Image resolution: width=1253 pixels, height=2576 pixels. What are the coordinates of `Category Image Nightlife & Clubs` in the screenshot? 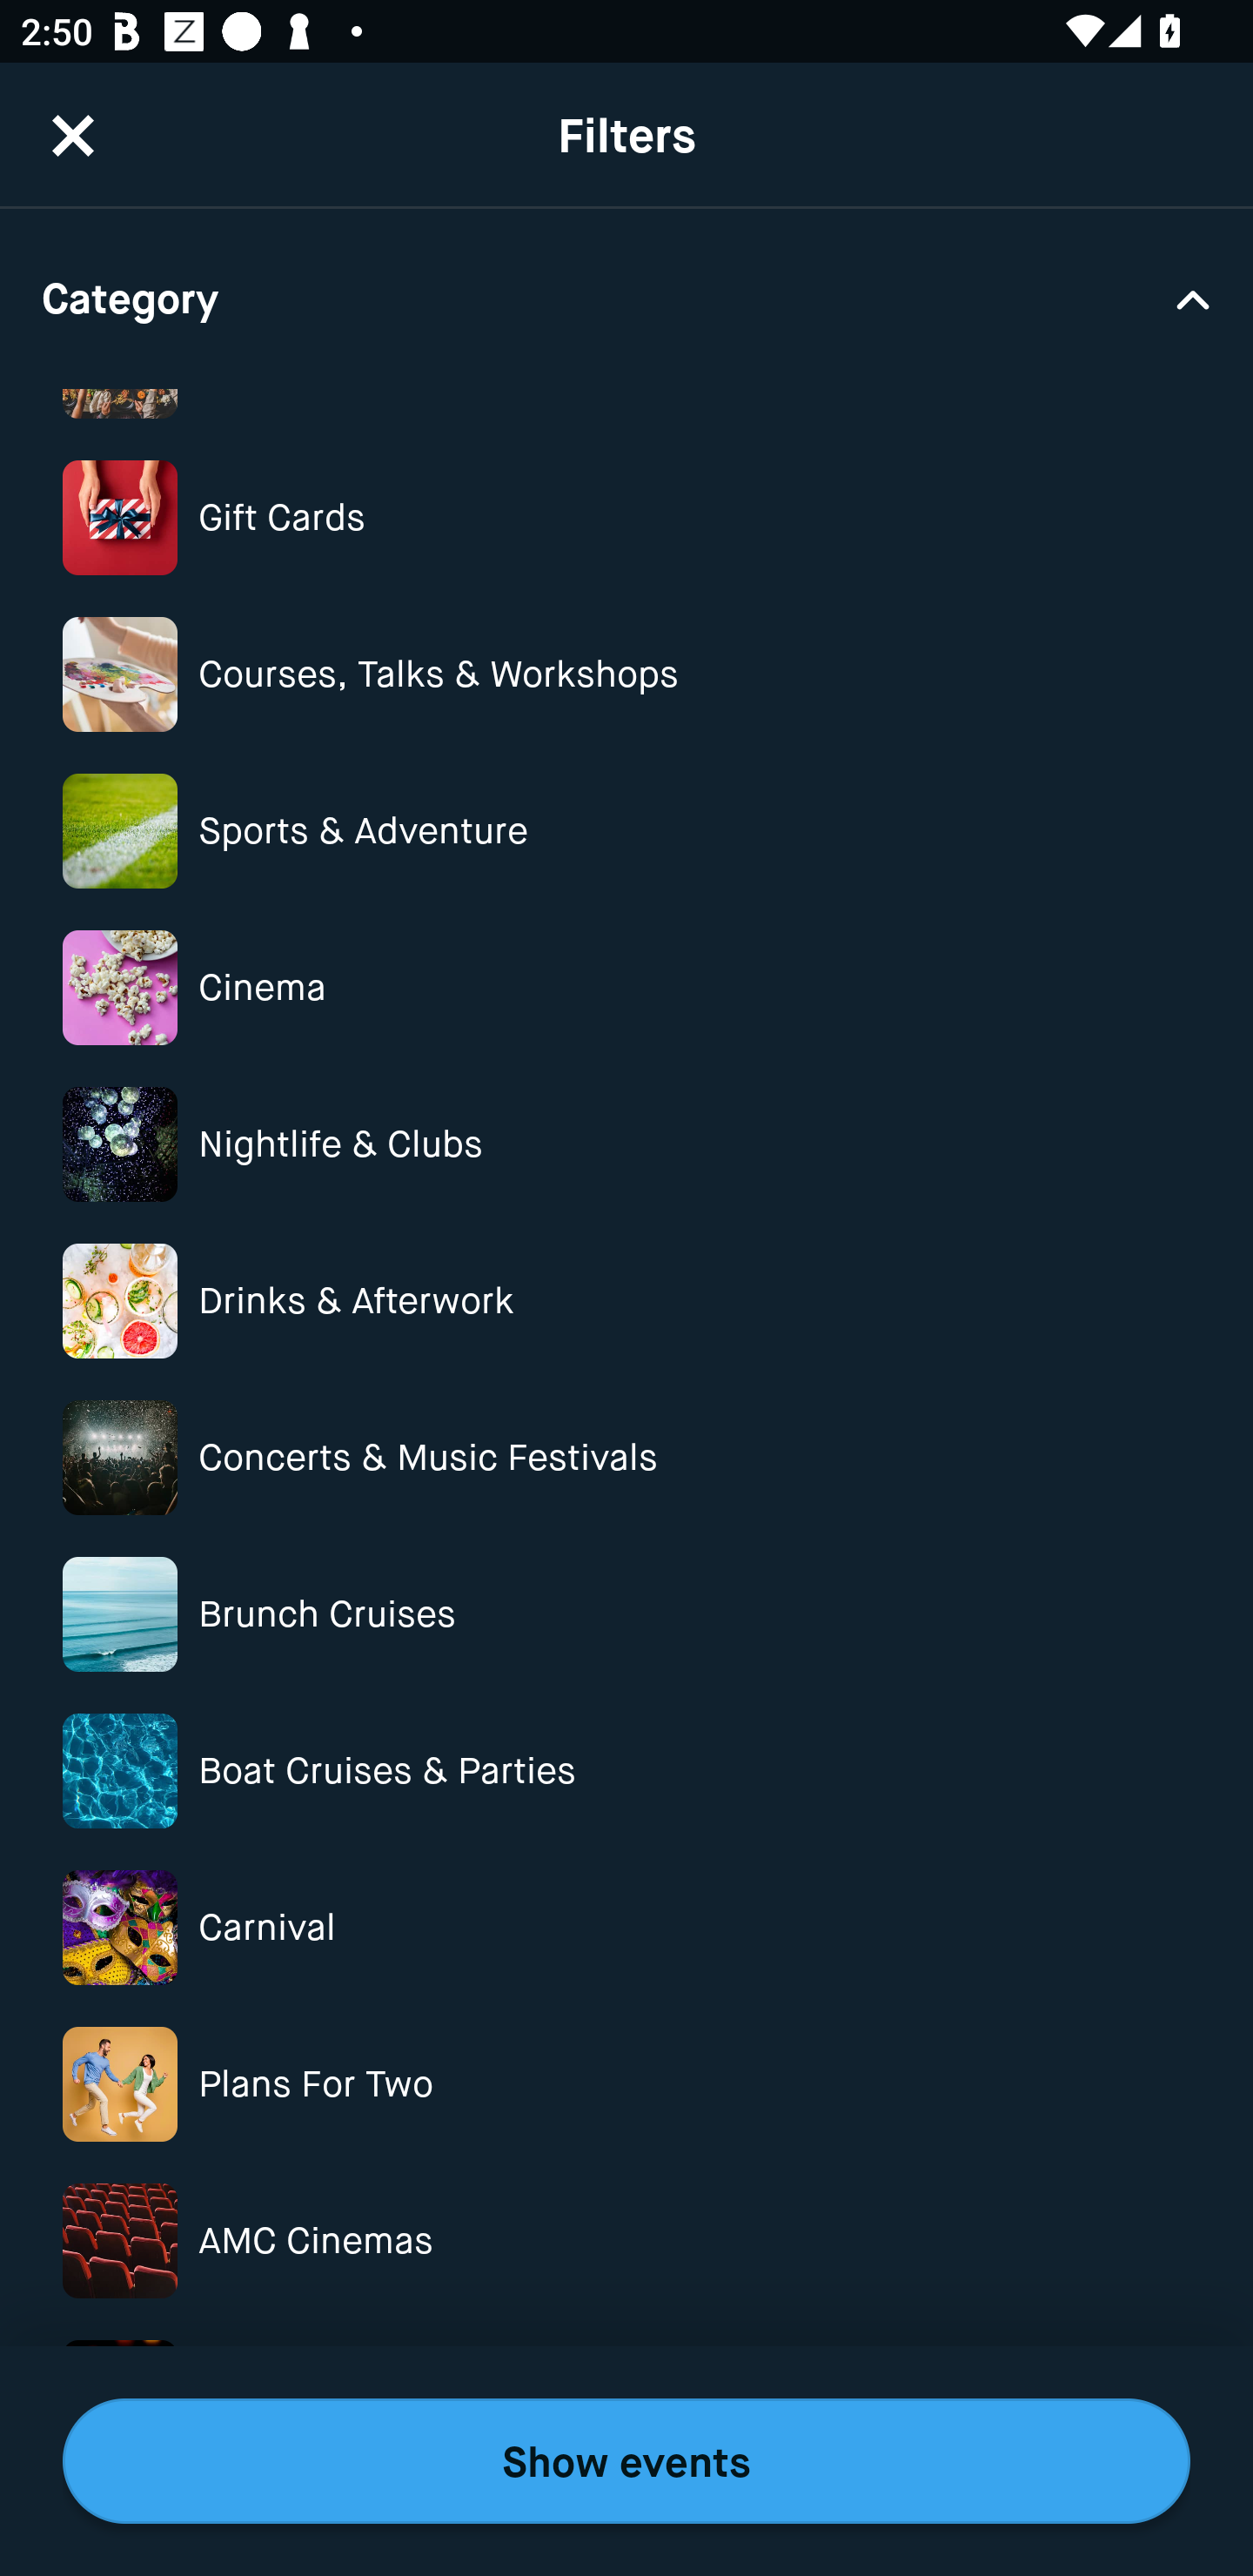 It's located at (626, 1145).